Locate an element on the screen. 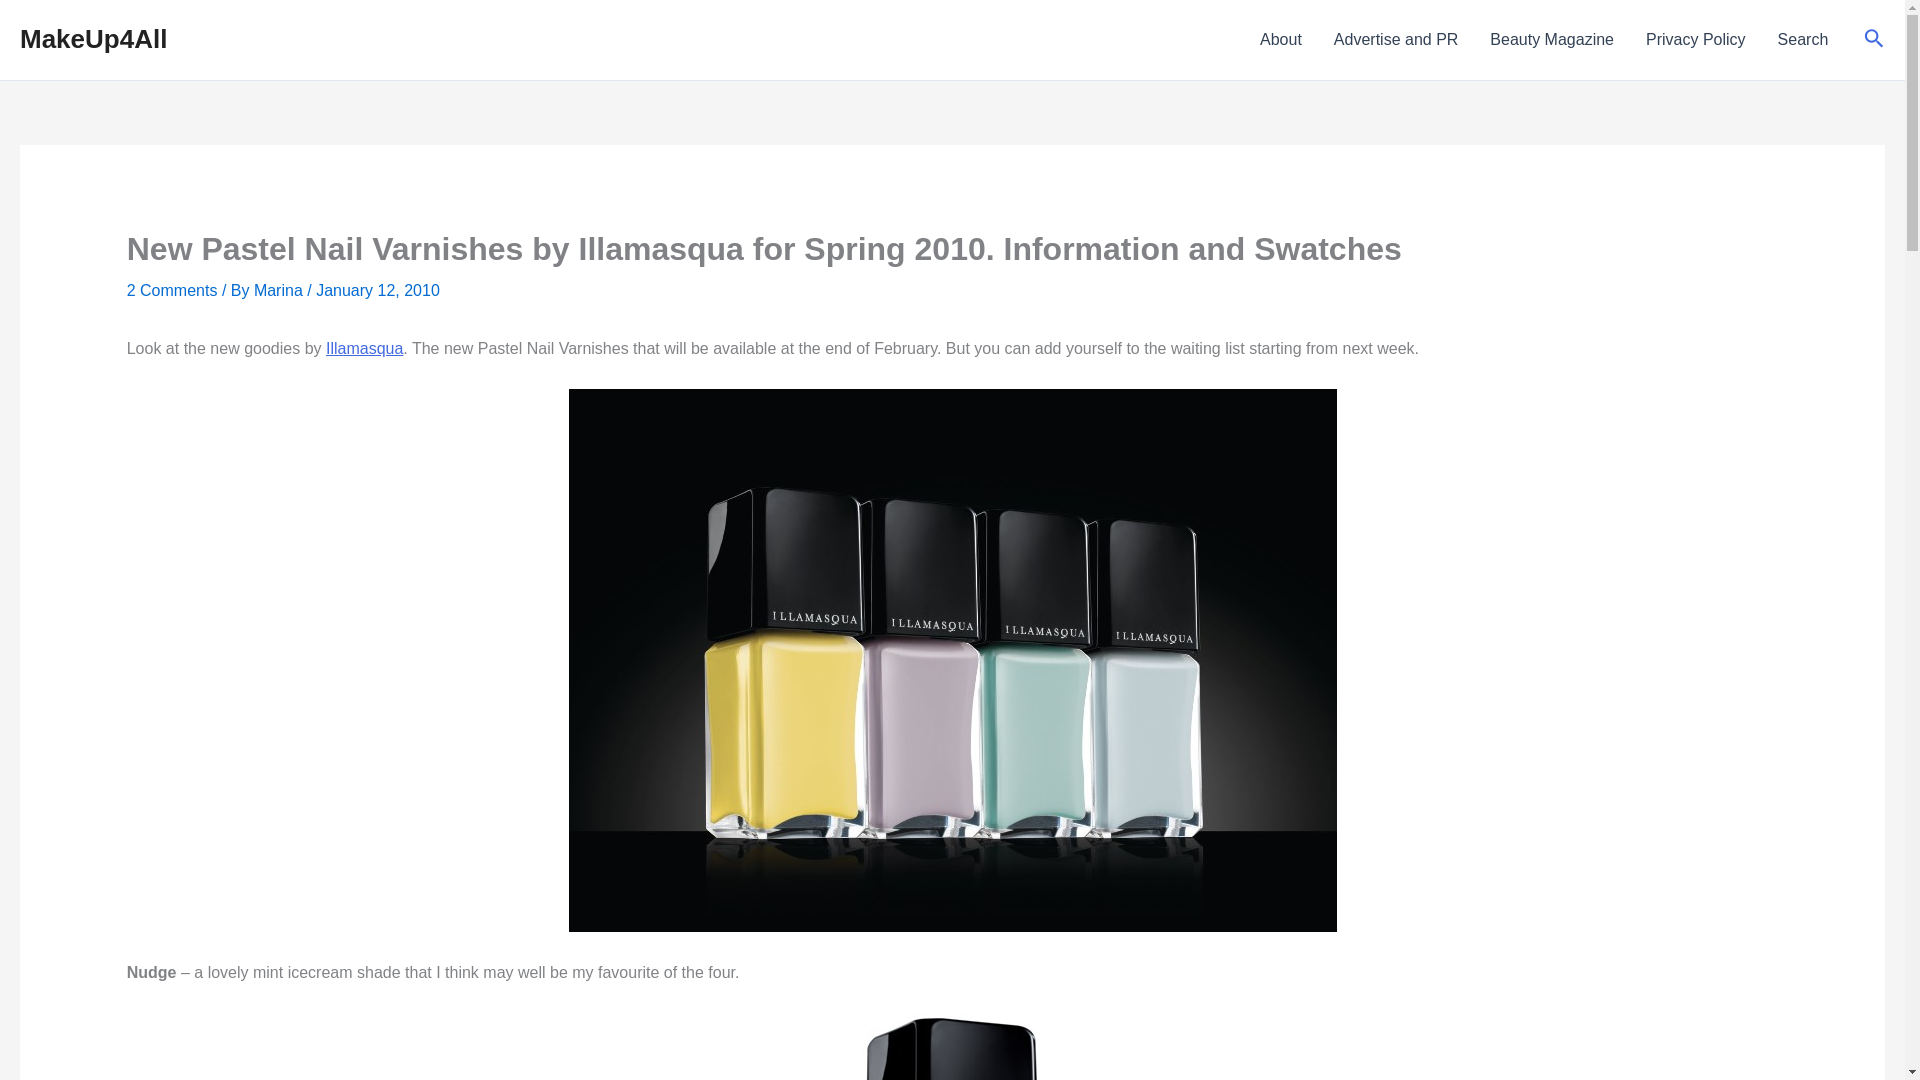 This screenshot has width=1920, height=1080. Illamasqua is located at coordinates (364, 348).